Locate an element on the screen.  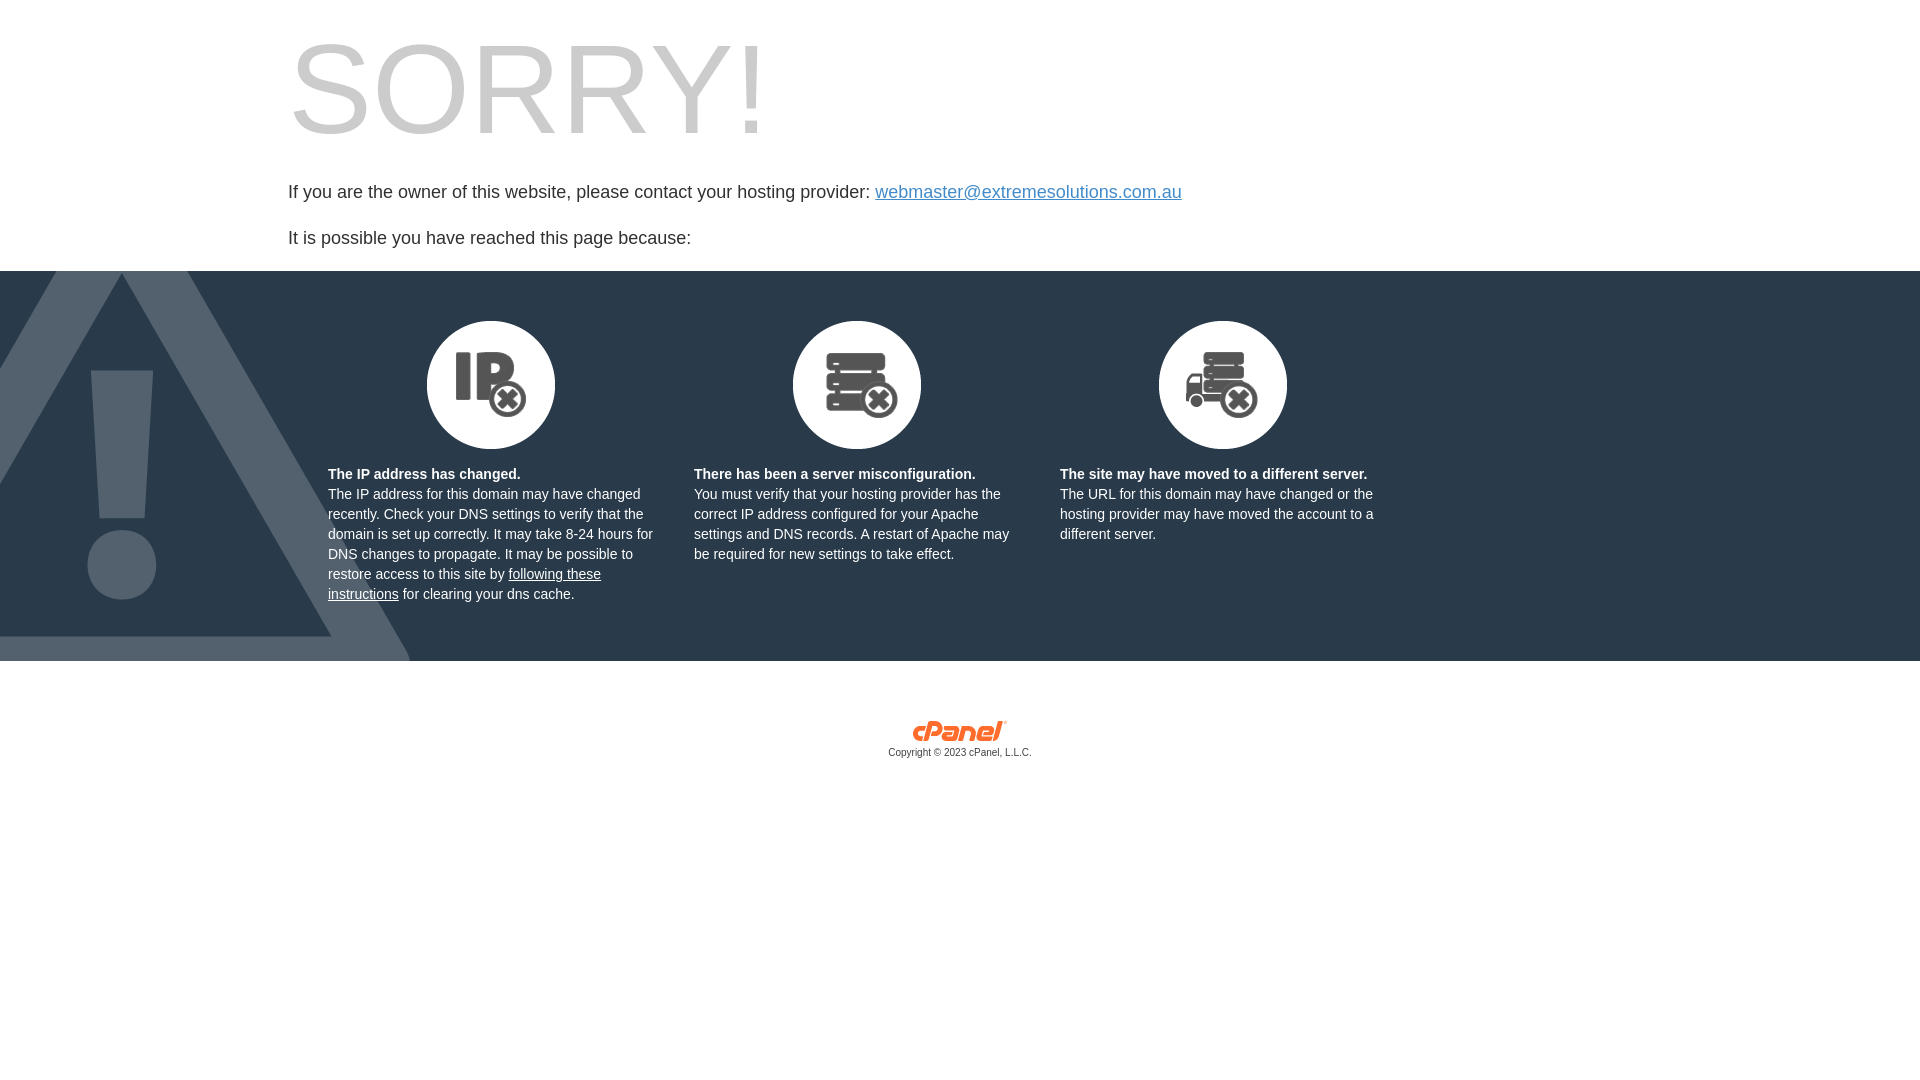
following these instructions is located at coordinates (464, 584).